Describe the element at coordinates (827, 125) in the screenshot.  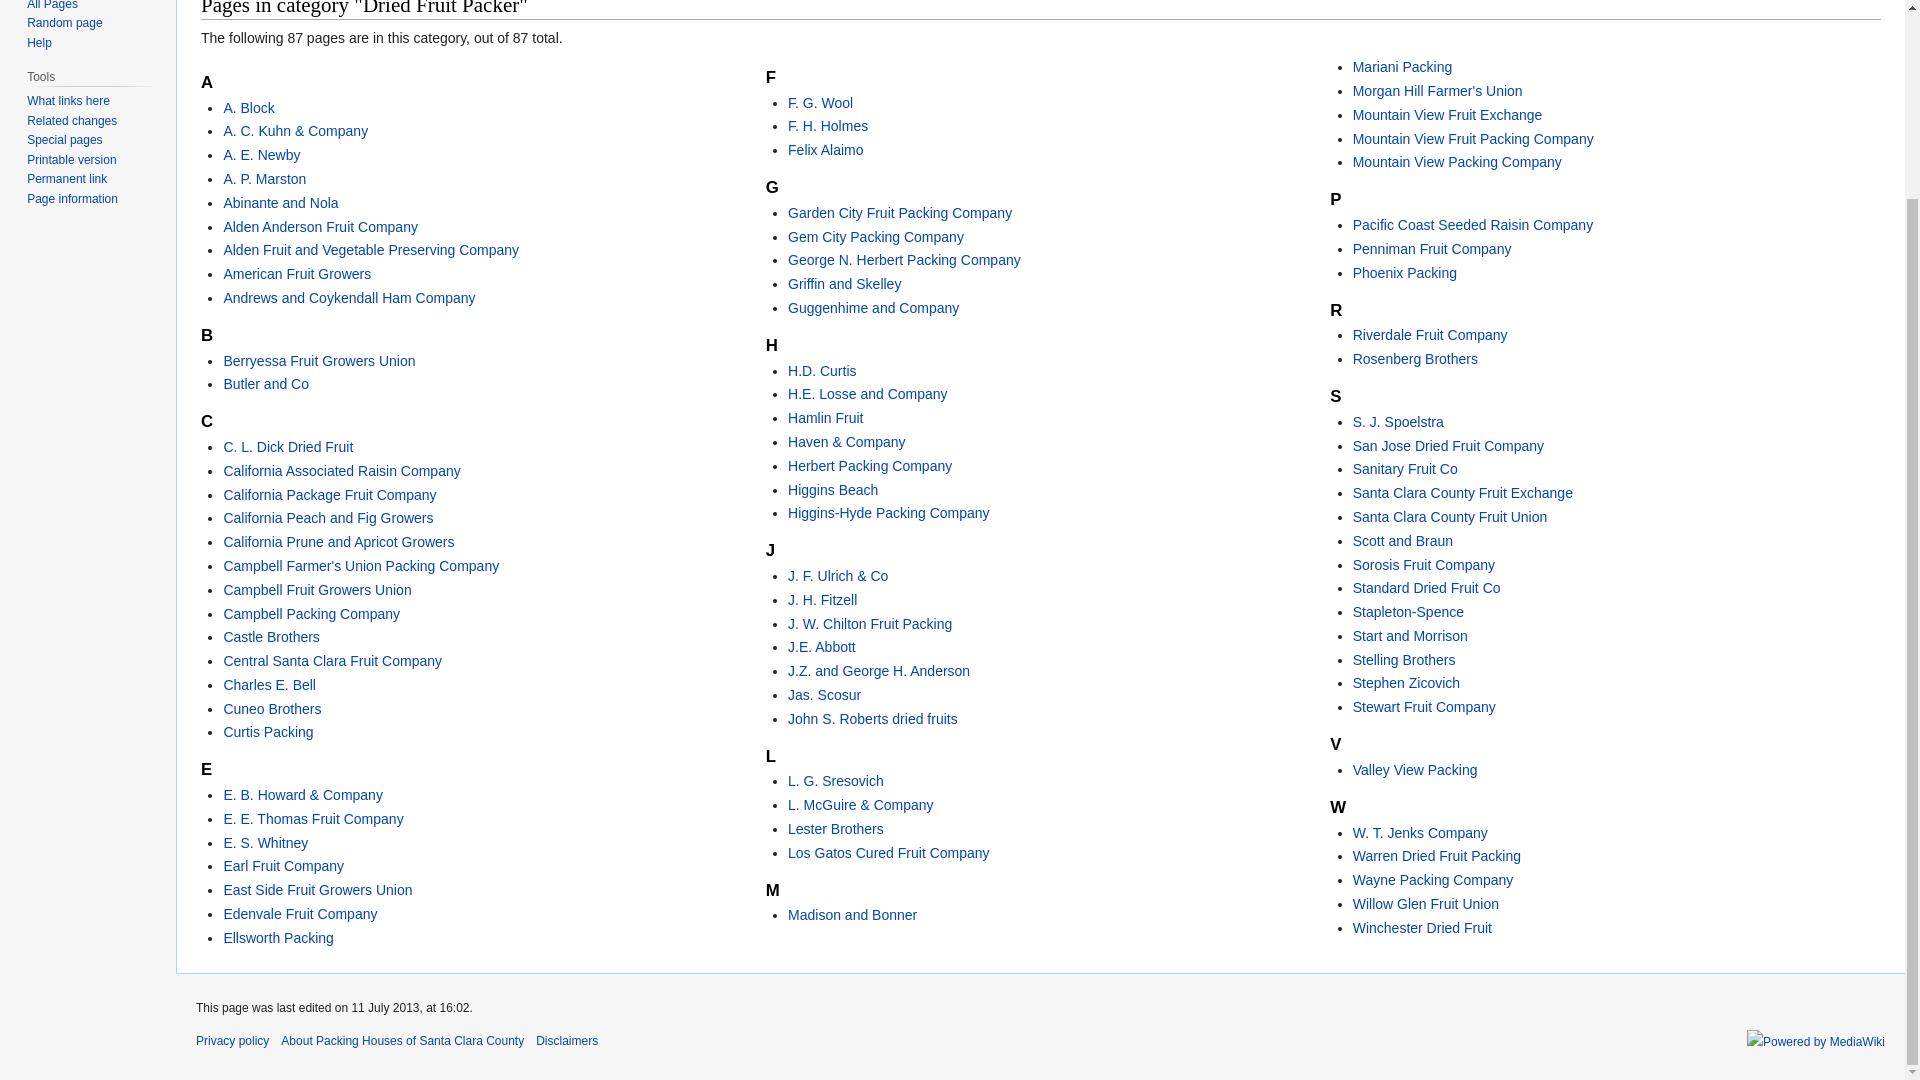
I see `F. H. Holmes` at that location.